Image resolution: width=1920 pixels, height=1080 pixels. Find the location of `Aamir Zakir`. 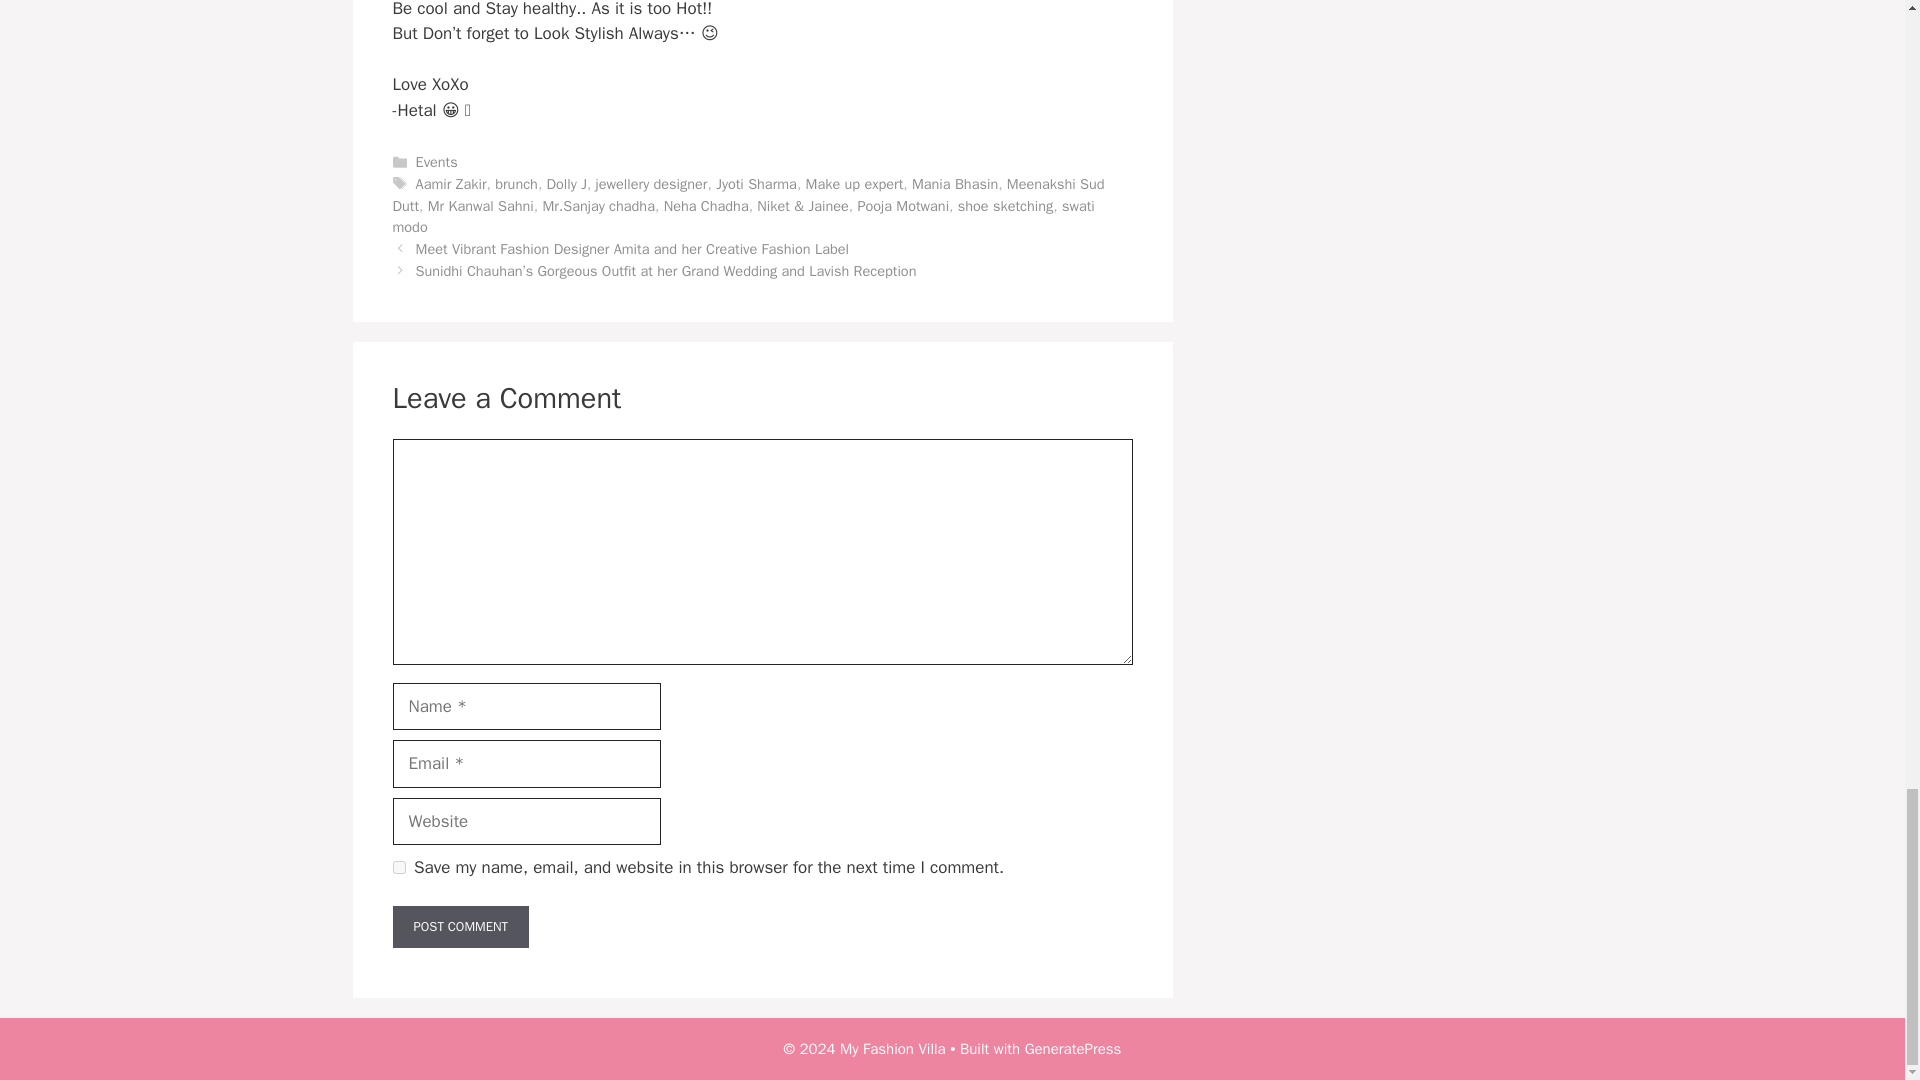

Aamir Zakir is located at coordinates (452, 184).